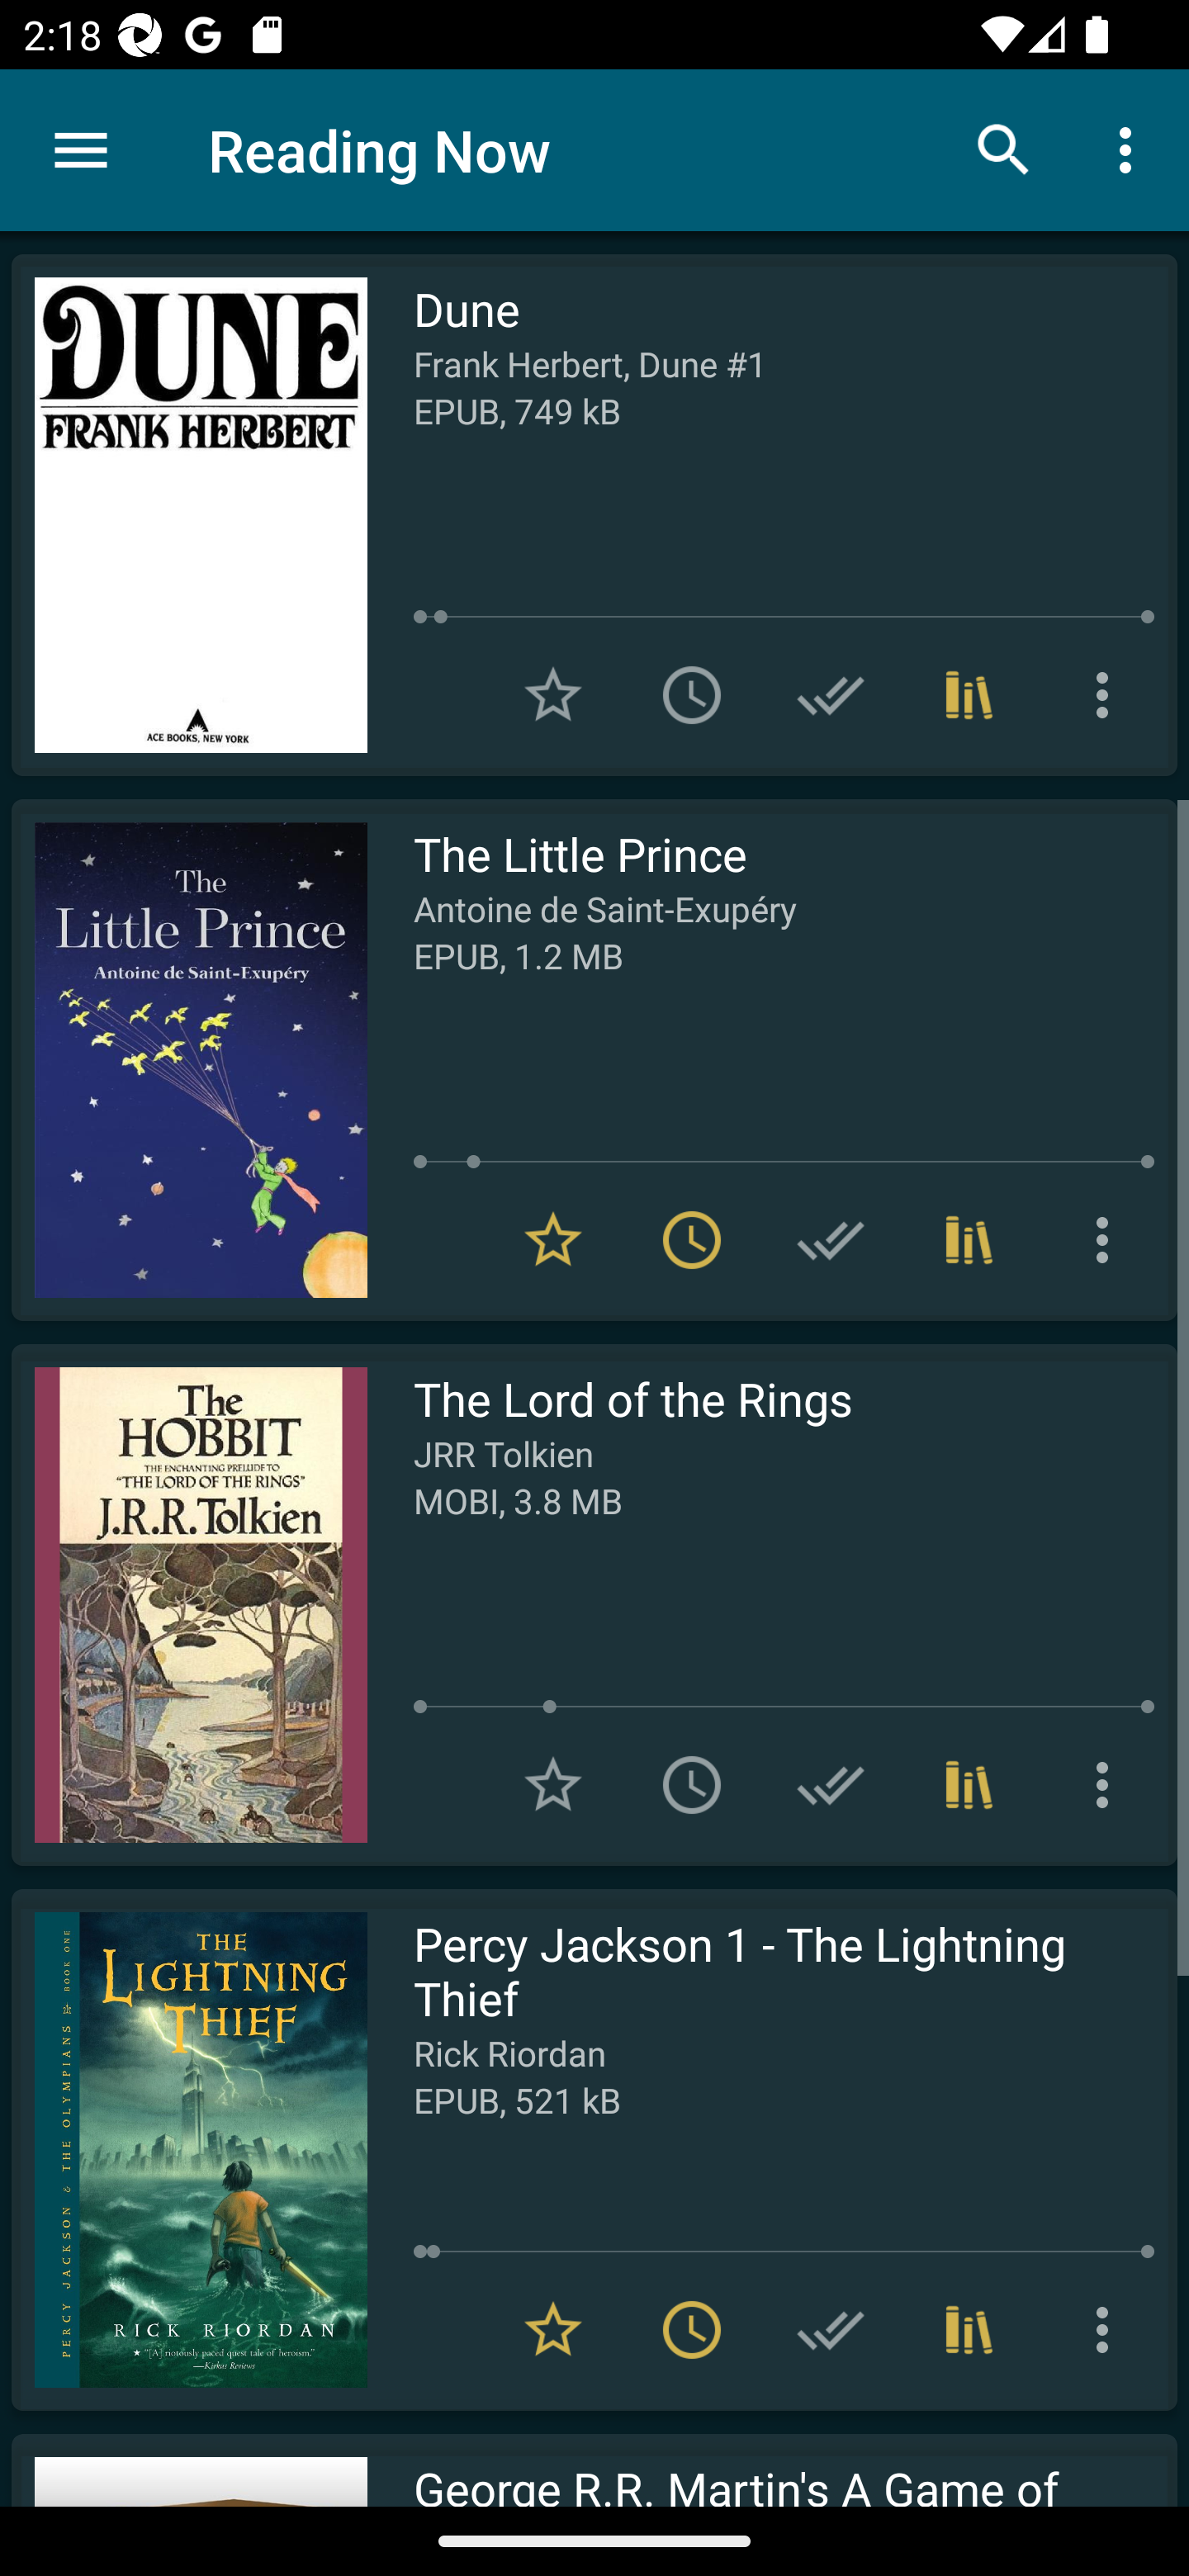 The height and width of the screenshot is (2576, 1189). I want to click on Add to Favorites, so click(553, 1785).